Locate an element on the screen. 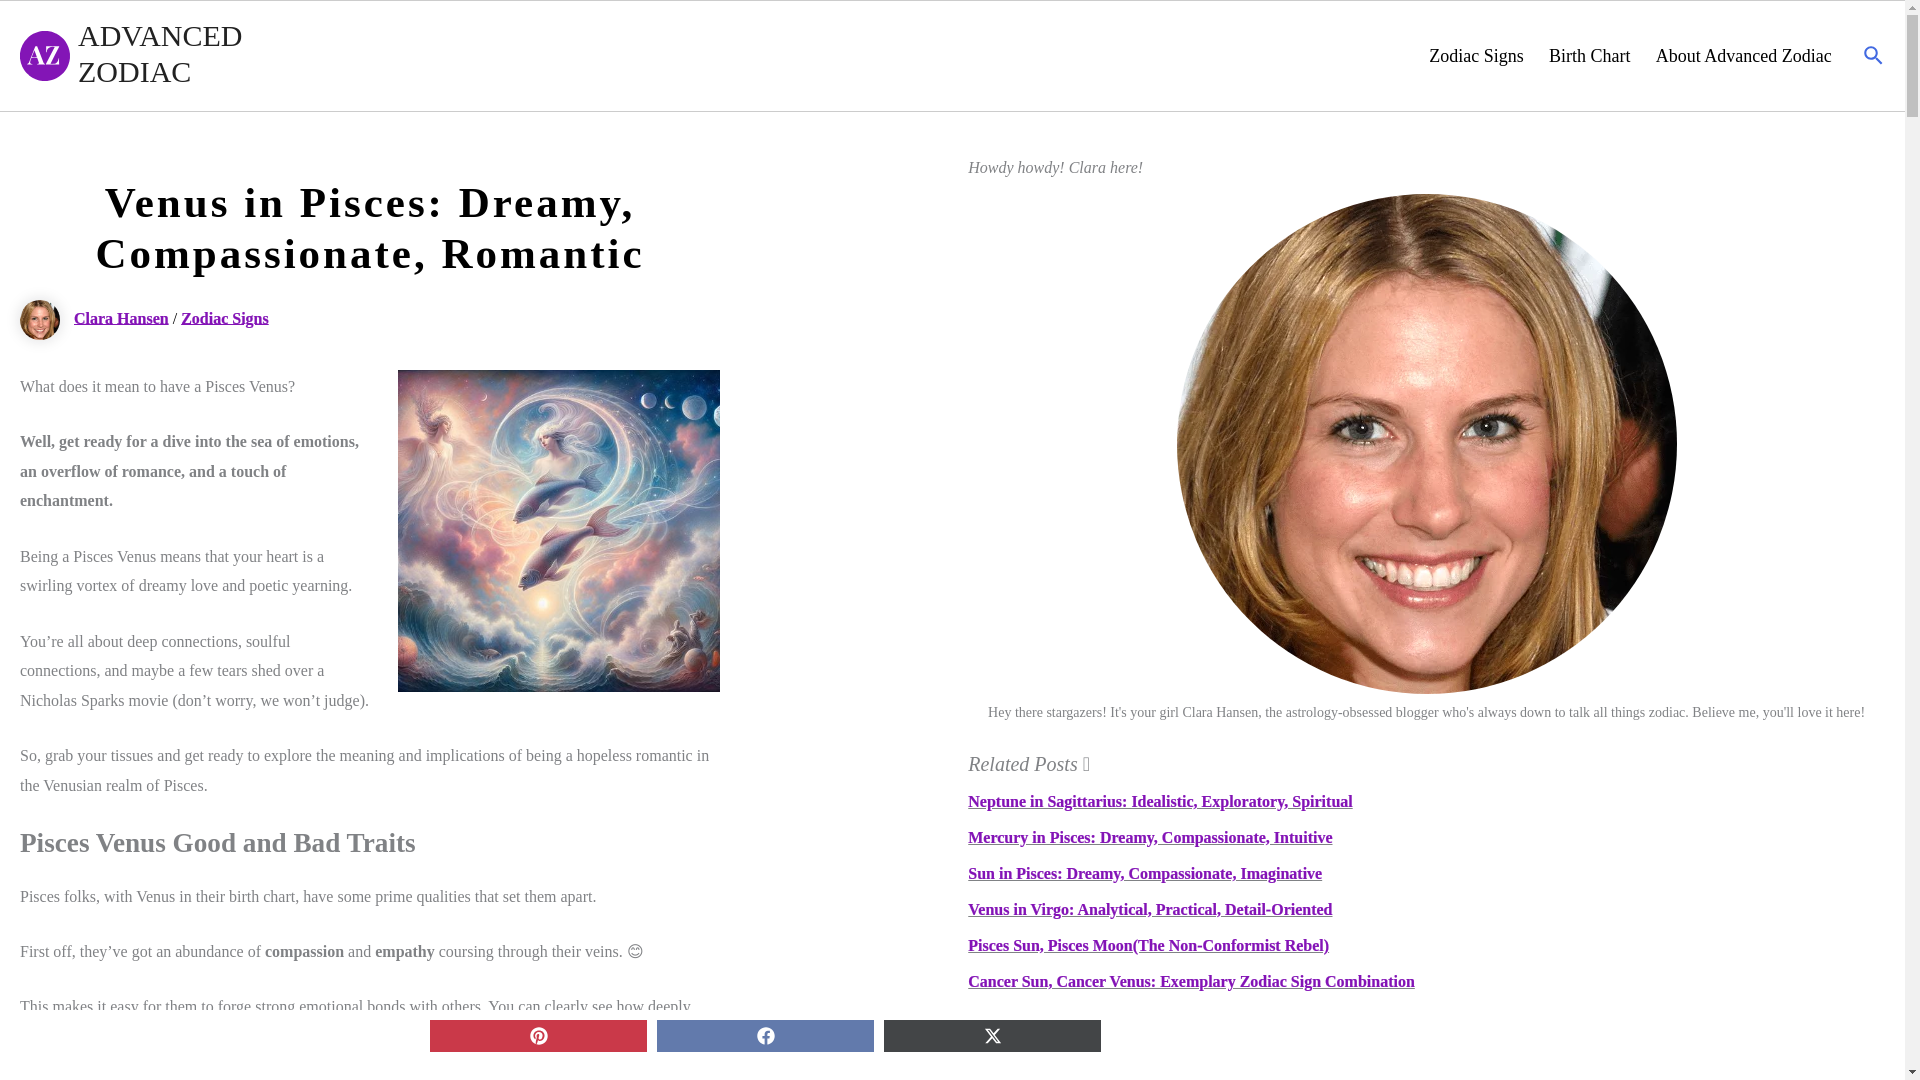  Share on Pinterest is located at coordinates (538, 1035).